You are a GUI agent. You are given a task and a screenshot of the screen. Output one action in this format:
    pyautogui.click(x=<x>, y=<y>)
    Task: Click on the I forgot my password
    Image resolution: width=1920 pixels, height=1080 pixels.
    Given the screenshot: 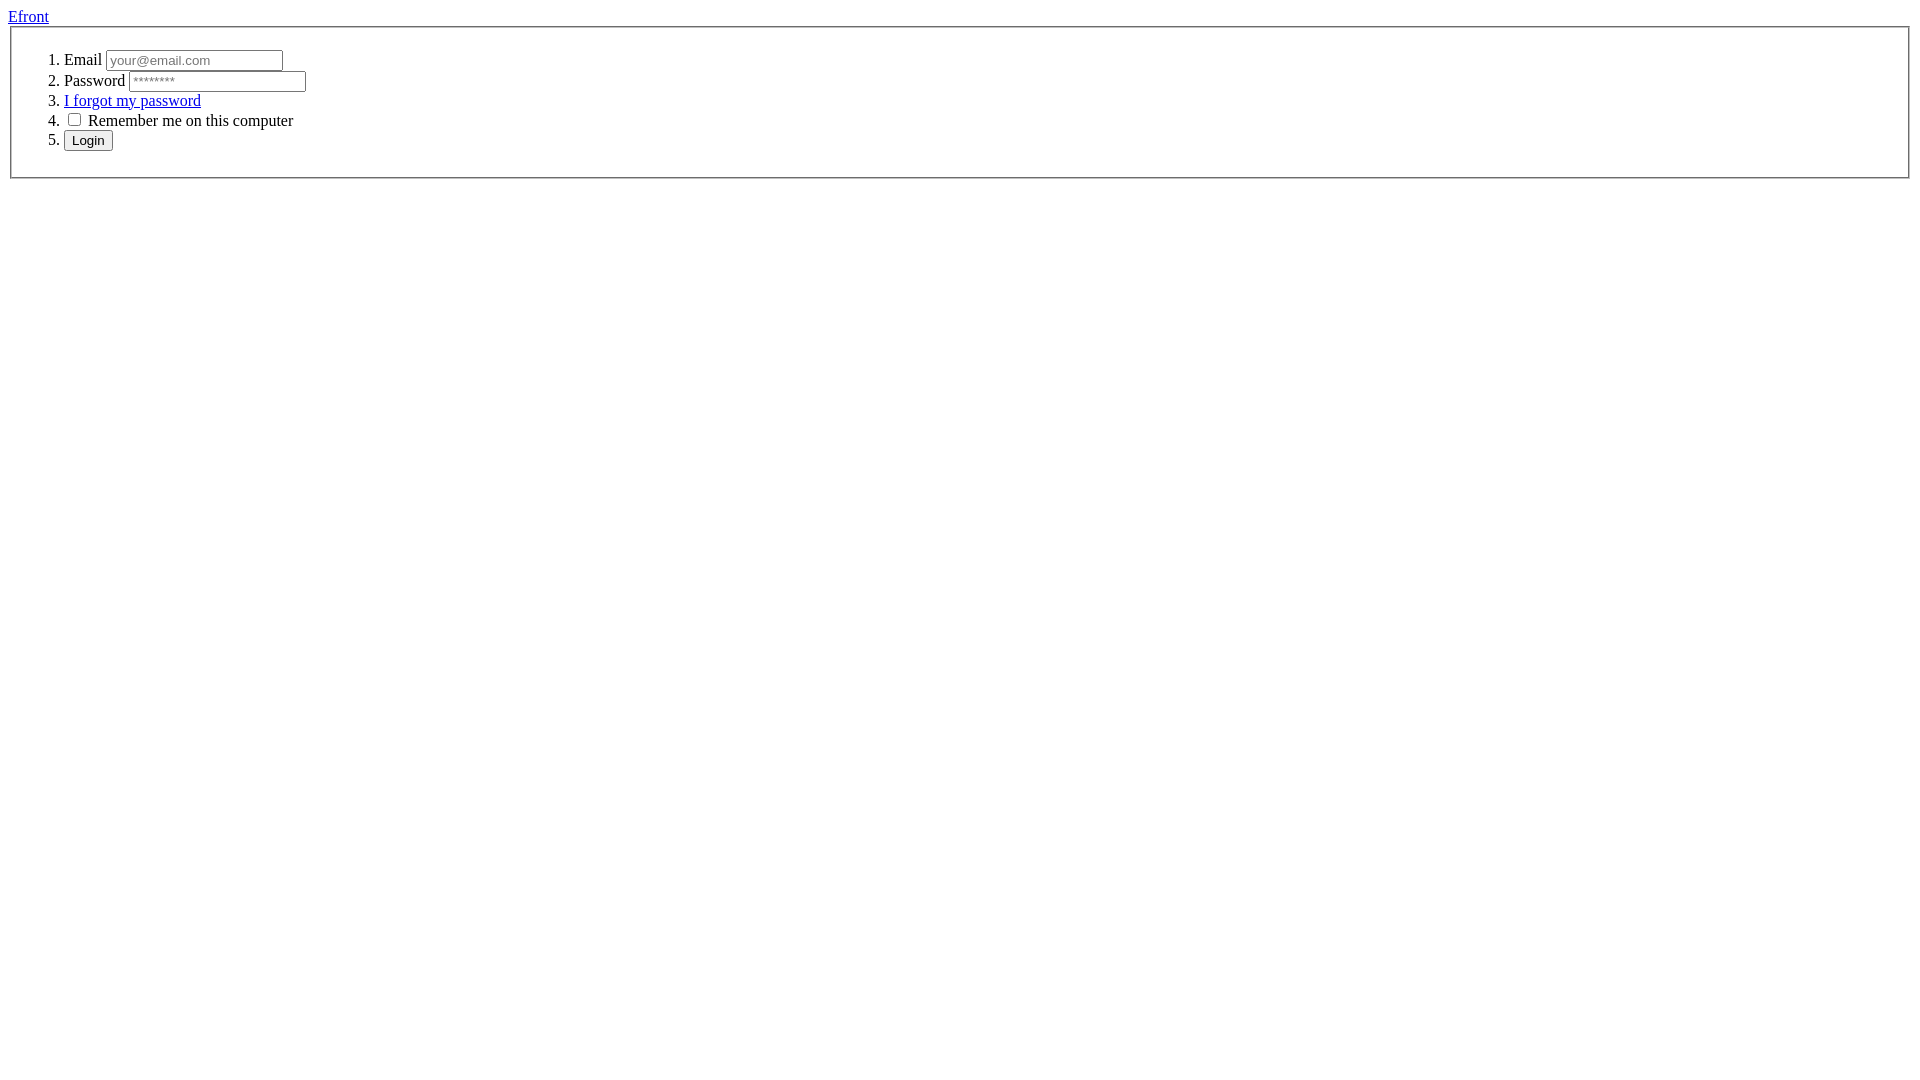 What is the action you would take?
    pyautogui.click(x=132, y=100)
    